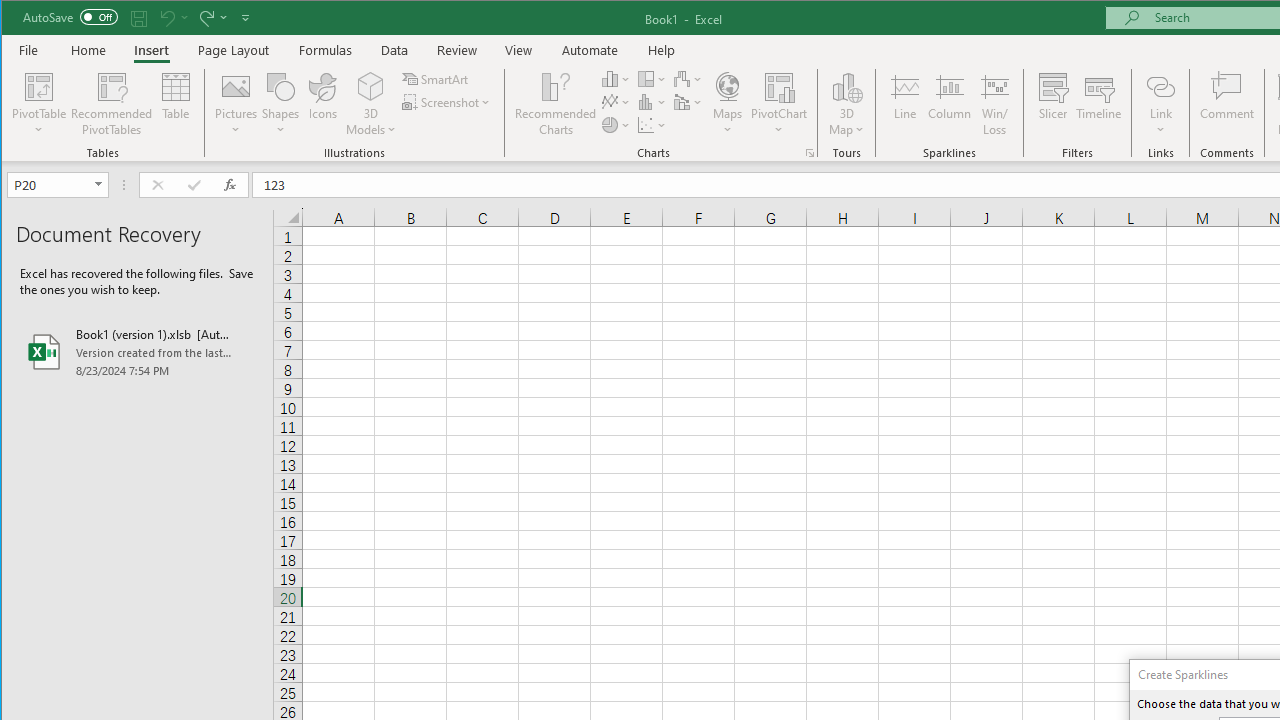  Describe the element at coordinates (236, 104) in the screenshot. I see `Pictures` at that location.